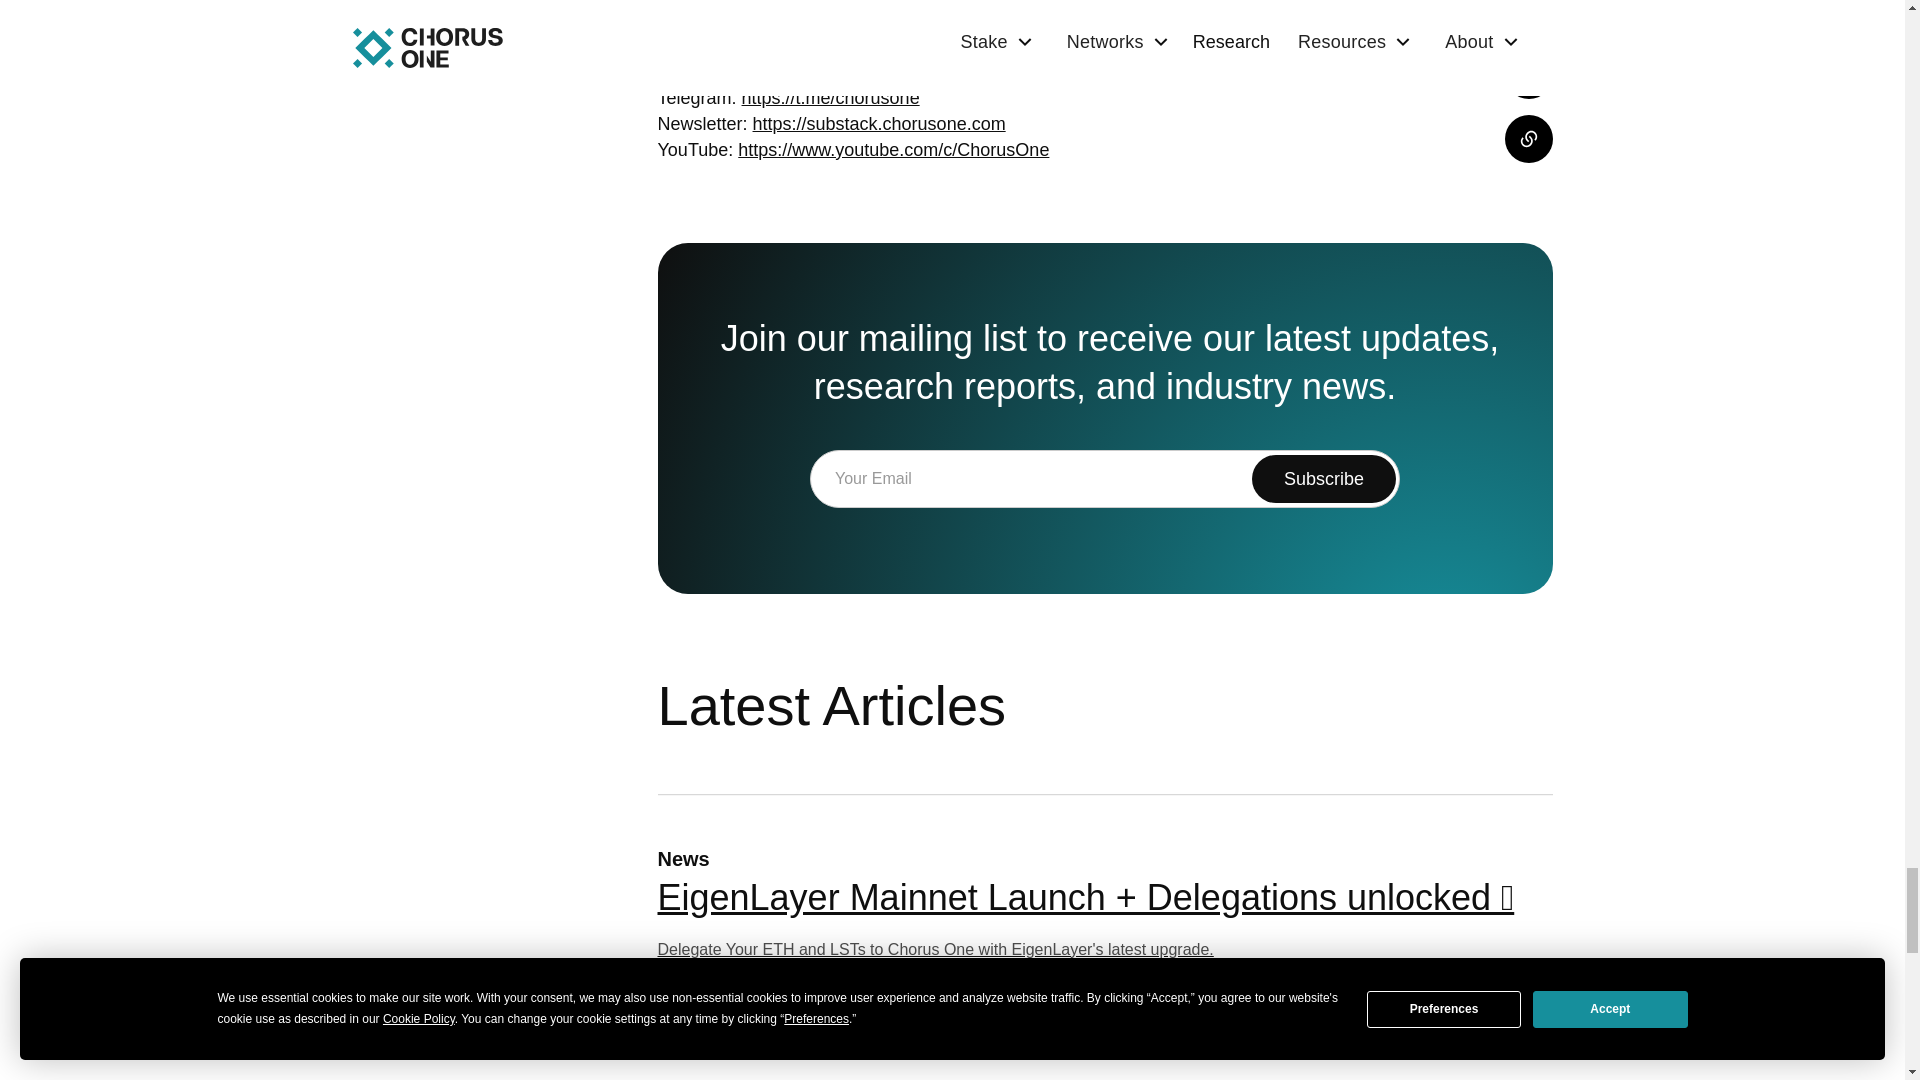 The height and width of the screenshot is (1080, 1920). I want to click on Subscribe, so click(1323, 478).